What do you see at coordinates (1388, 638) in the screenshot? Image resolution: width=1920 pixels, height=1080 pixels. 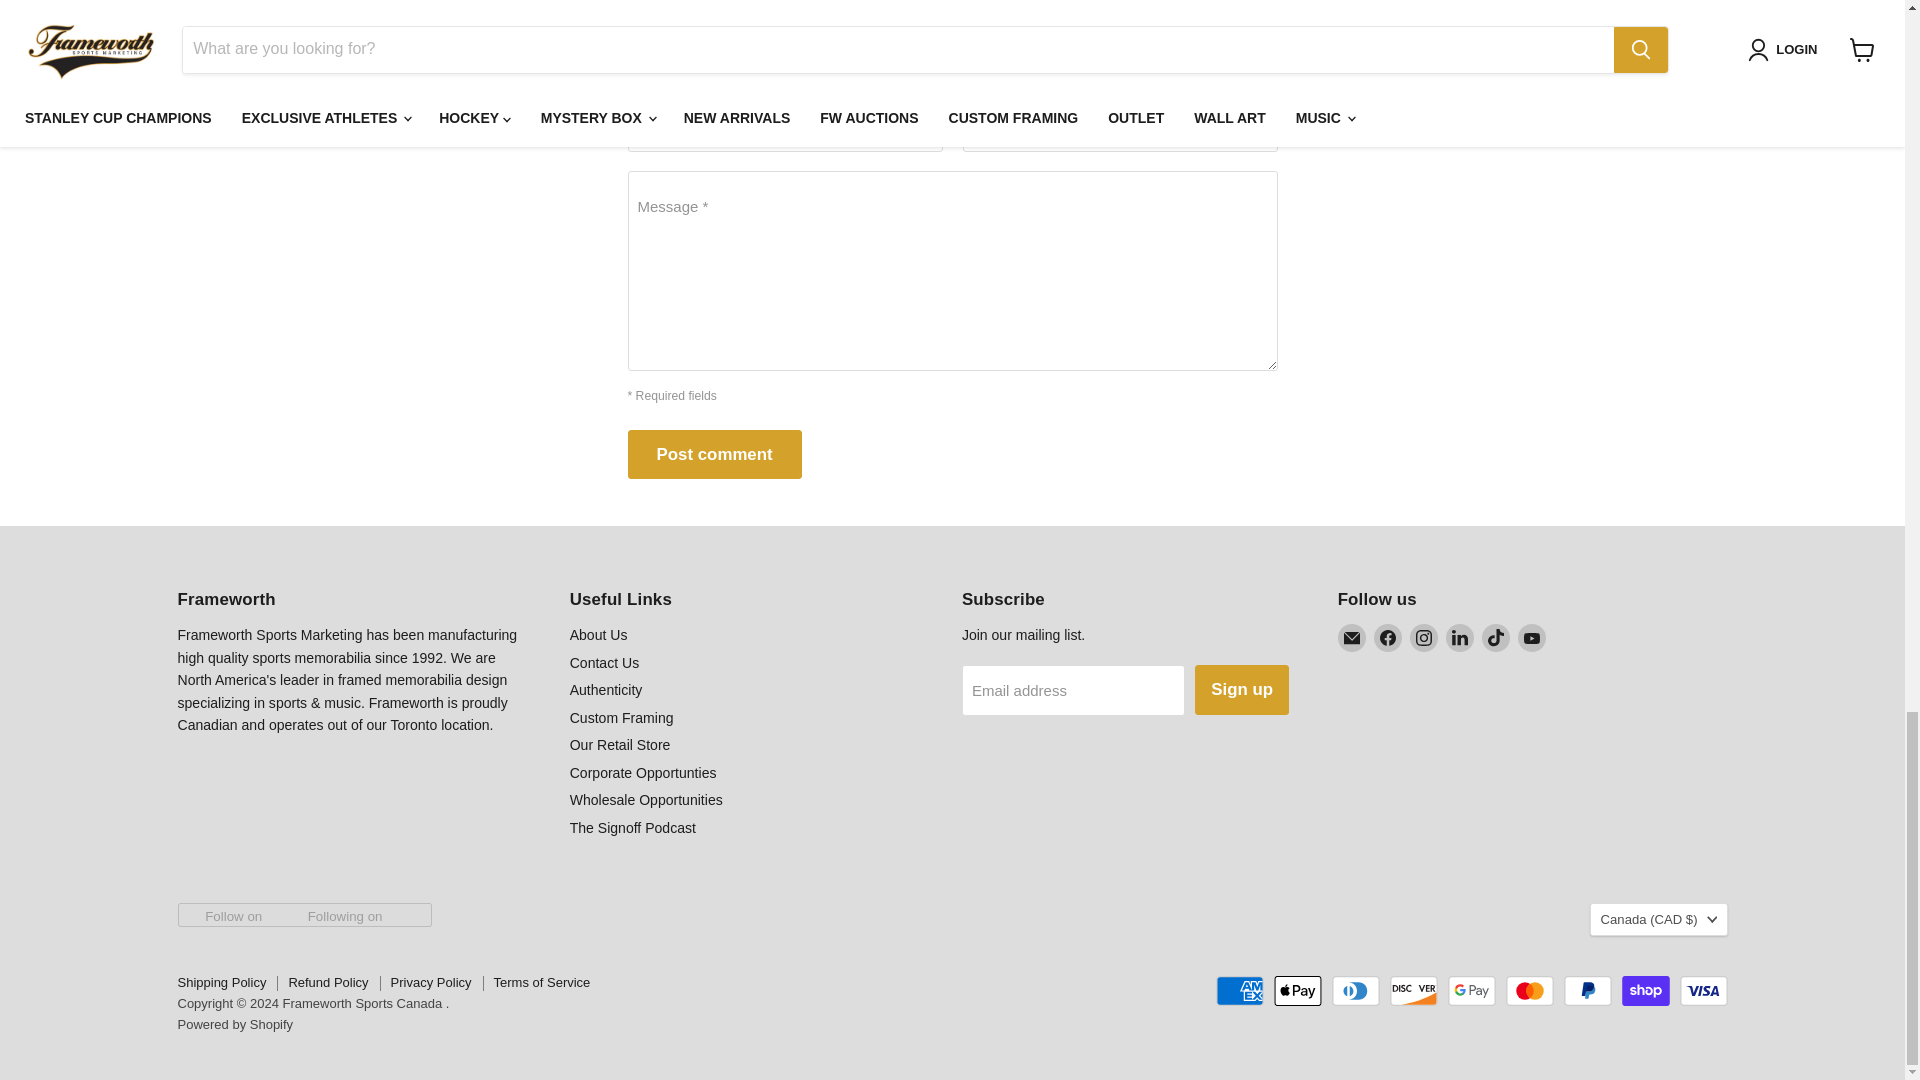 I see `Facebook` at bounding box center [1388, 638].